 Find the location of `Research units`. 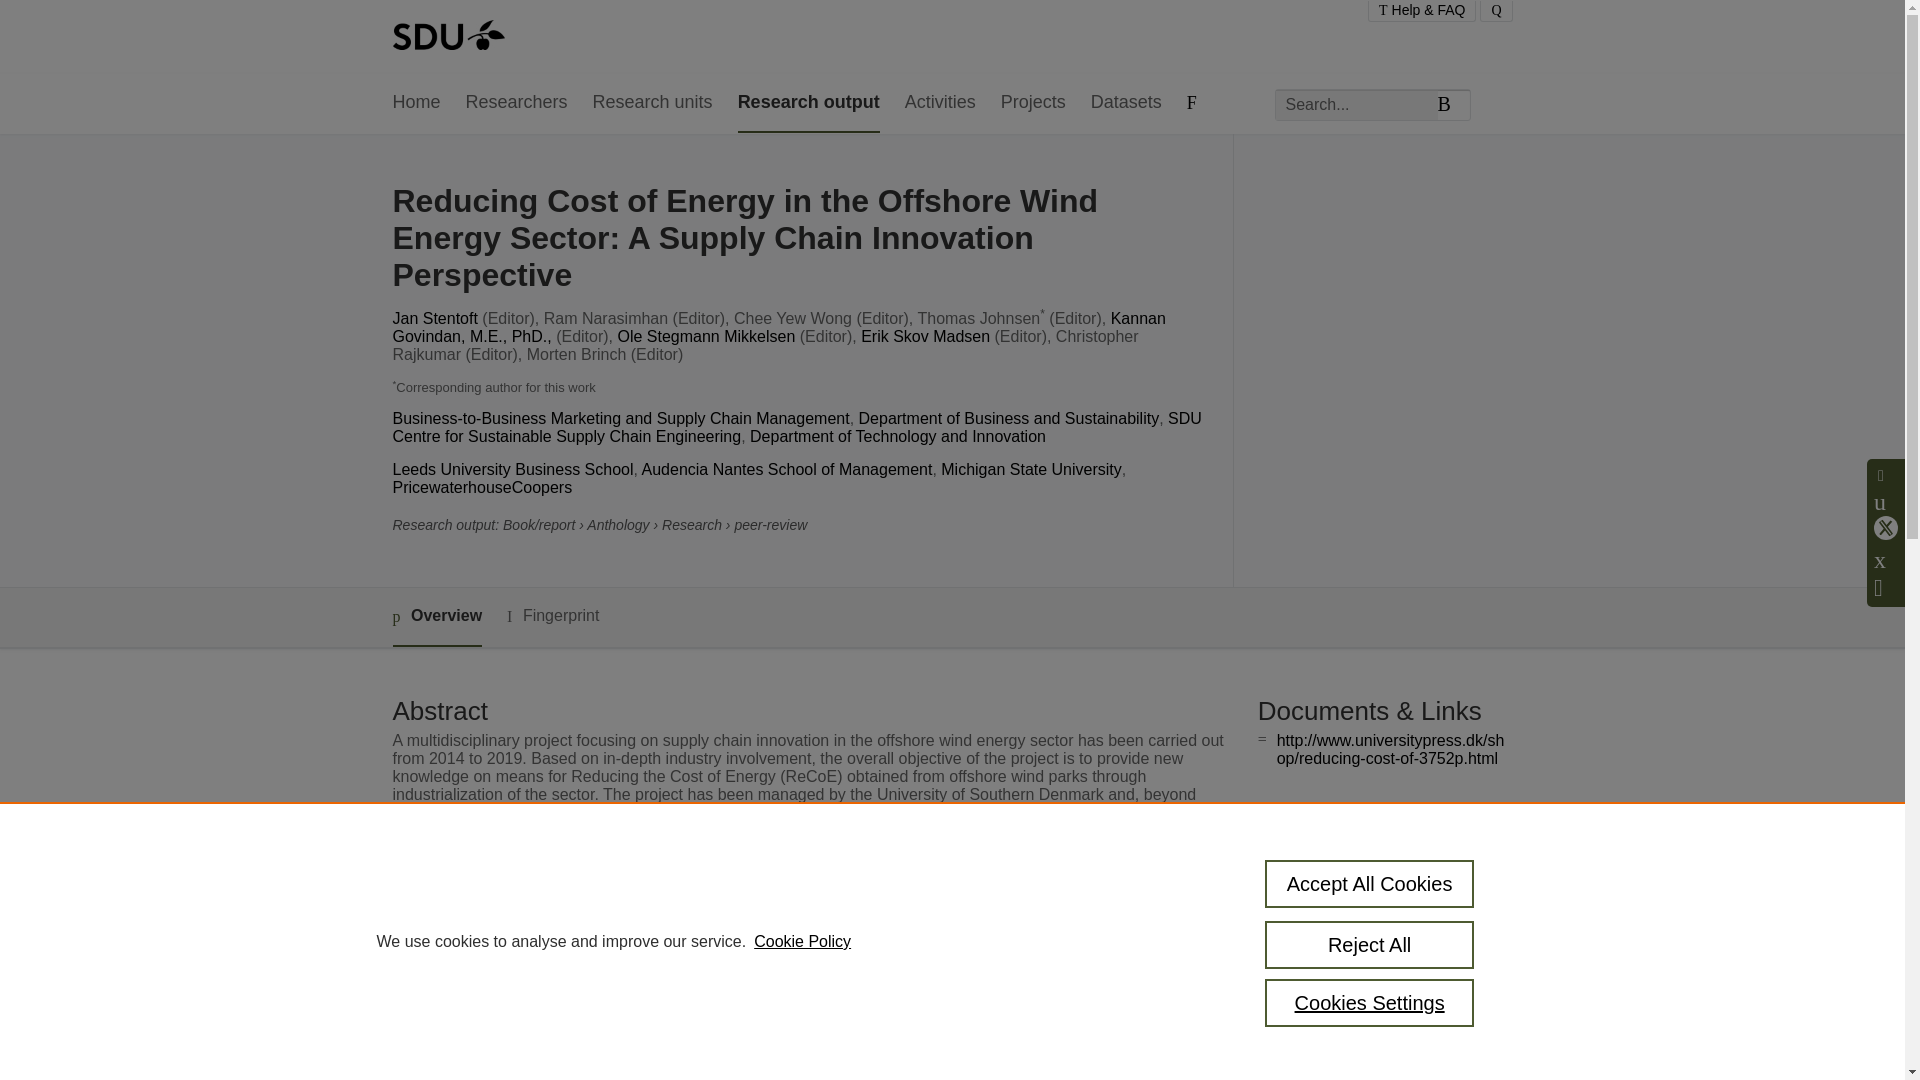

Research units is located at coordinates (652, 103).